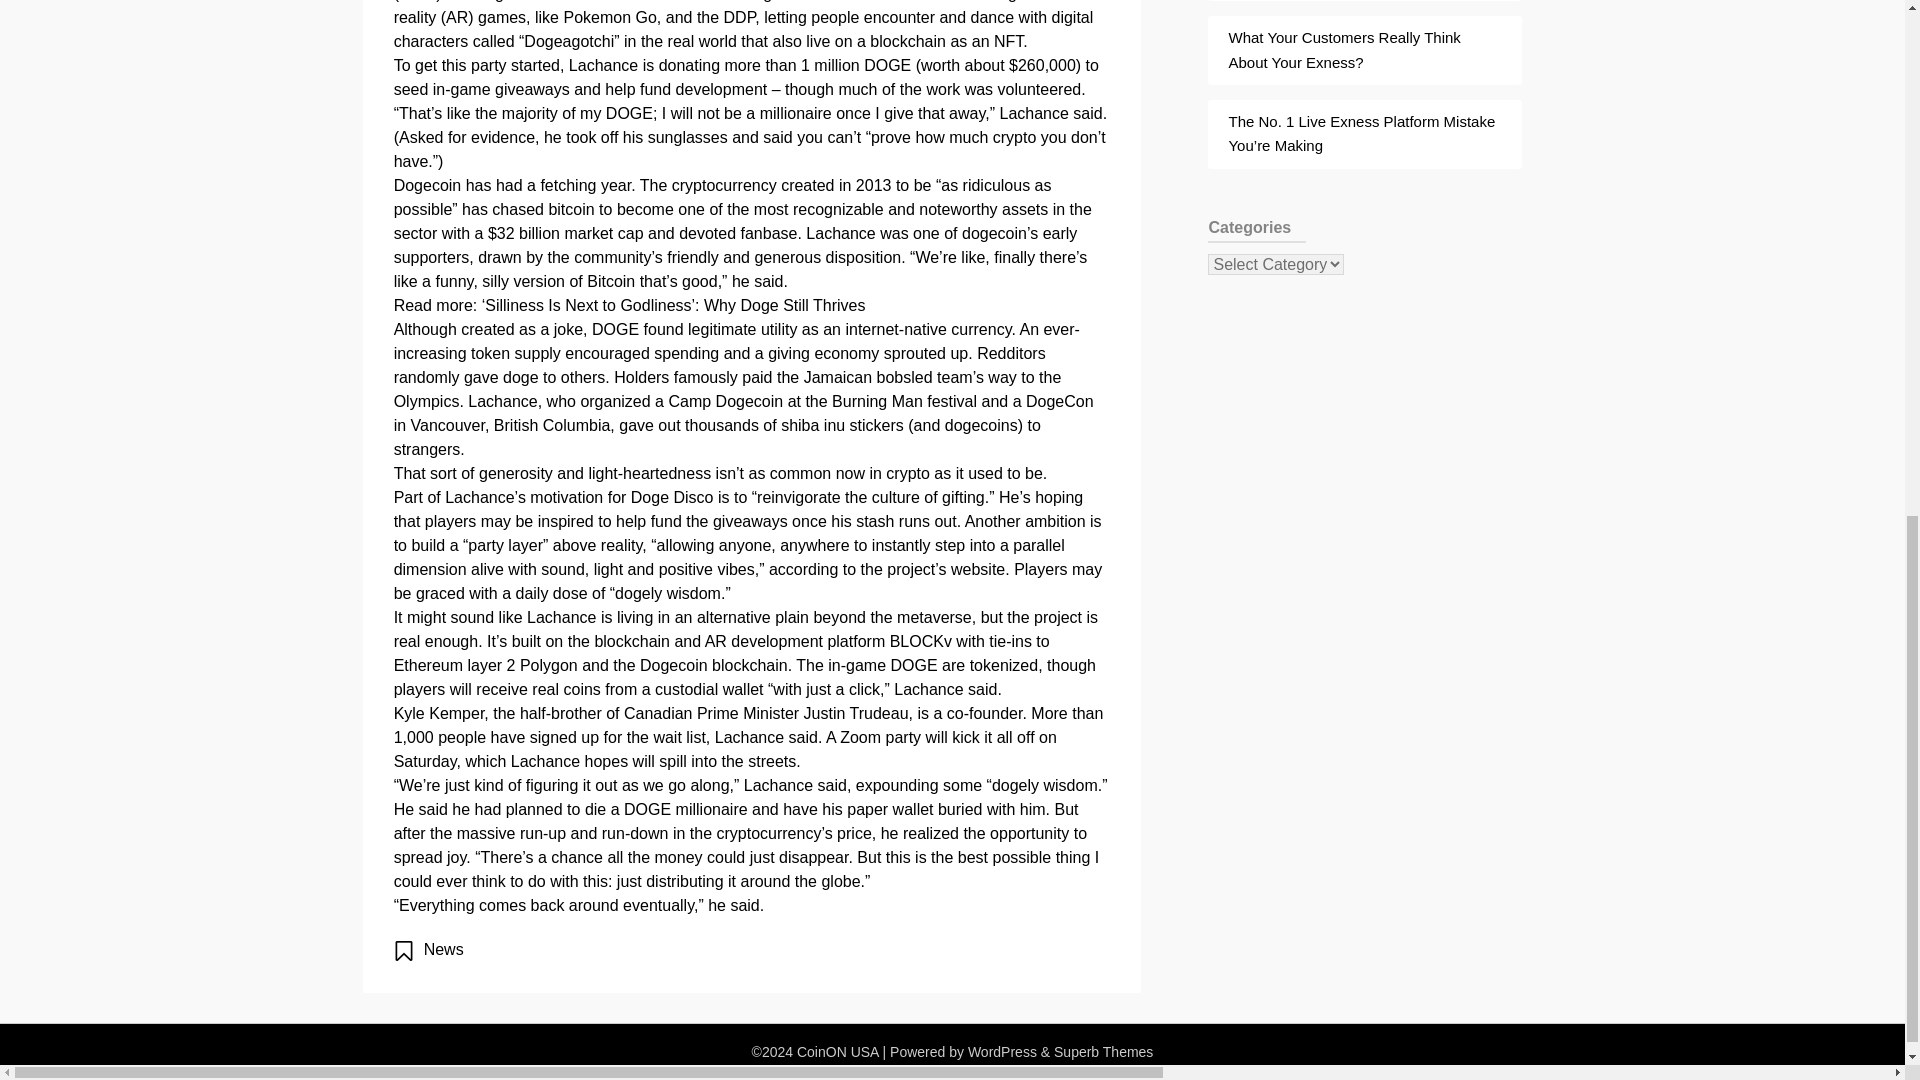 The height and width of the screenshot is (1080, 1920). I want to click on WordPress, so click(1002, 1052).